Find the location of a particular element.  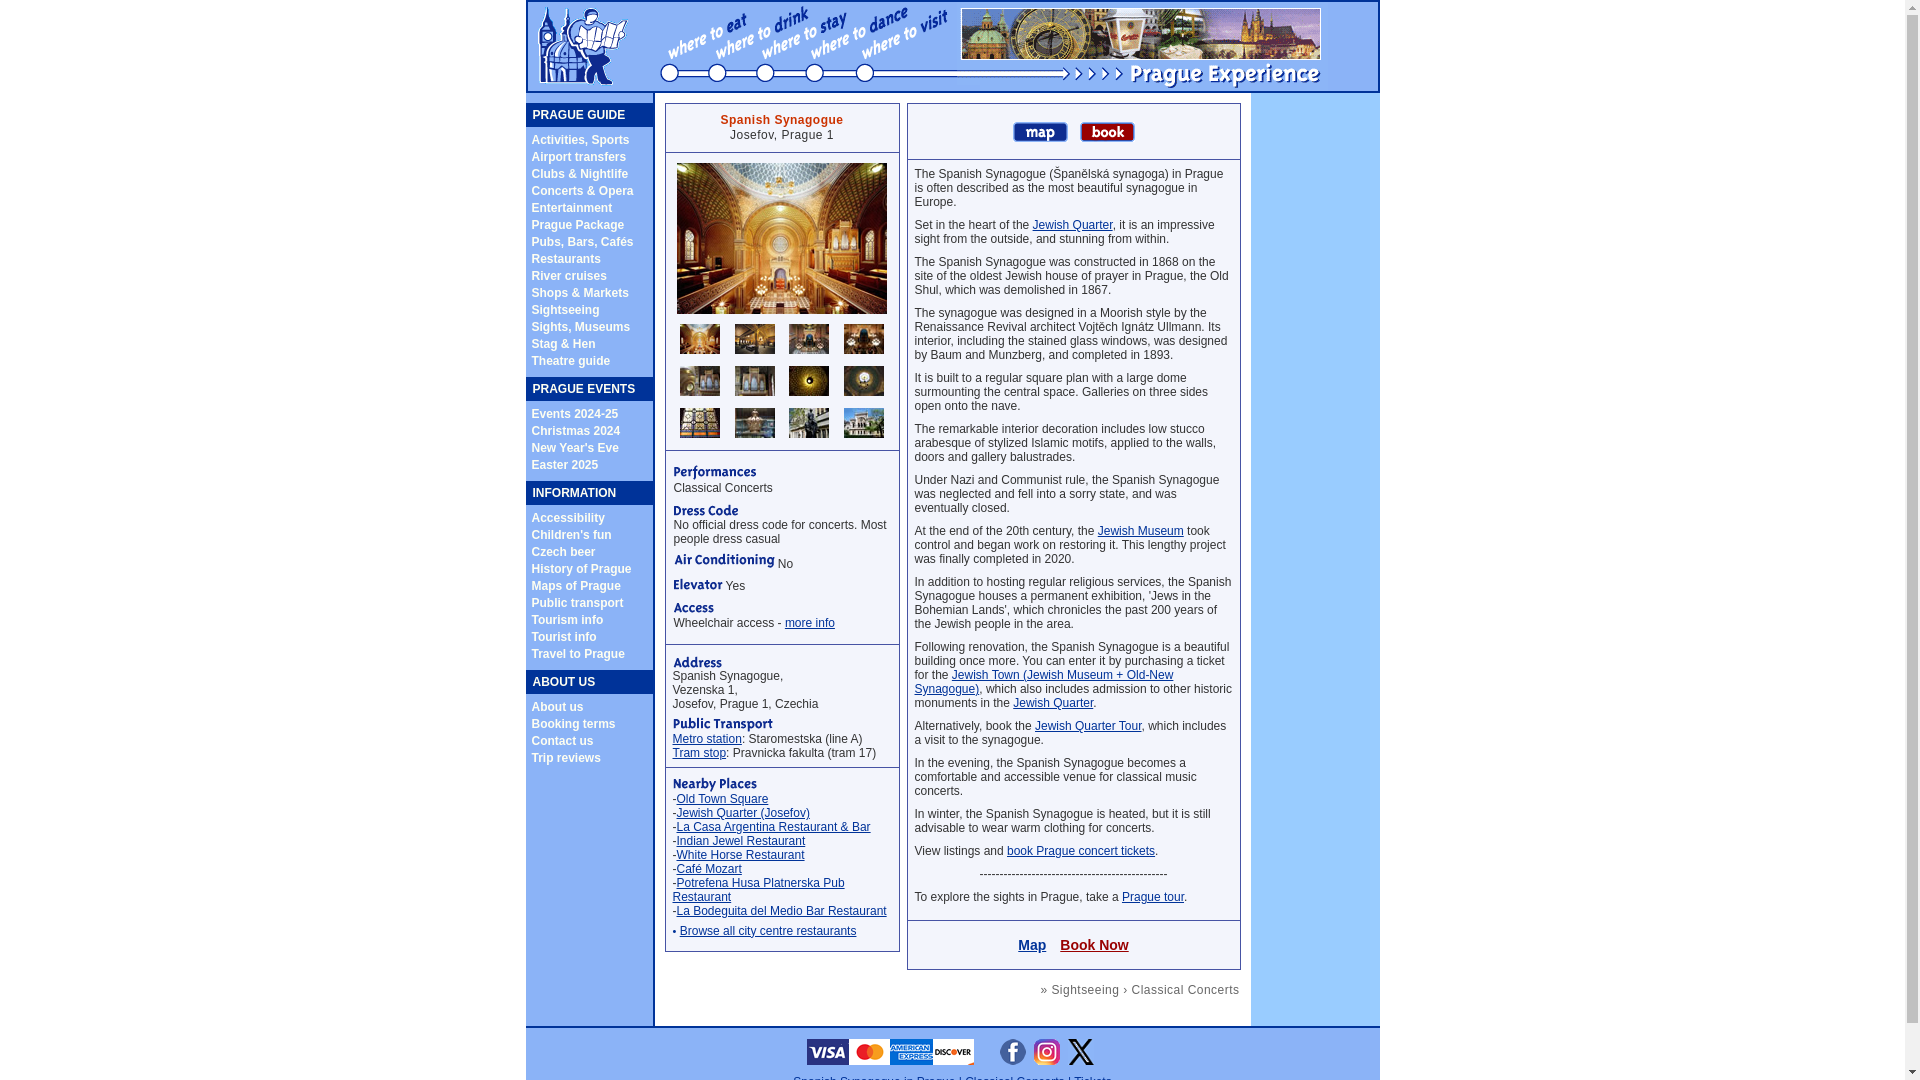

Tourist info is located at coordinates (564, 636).